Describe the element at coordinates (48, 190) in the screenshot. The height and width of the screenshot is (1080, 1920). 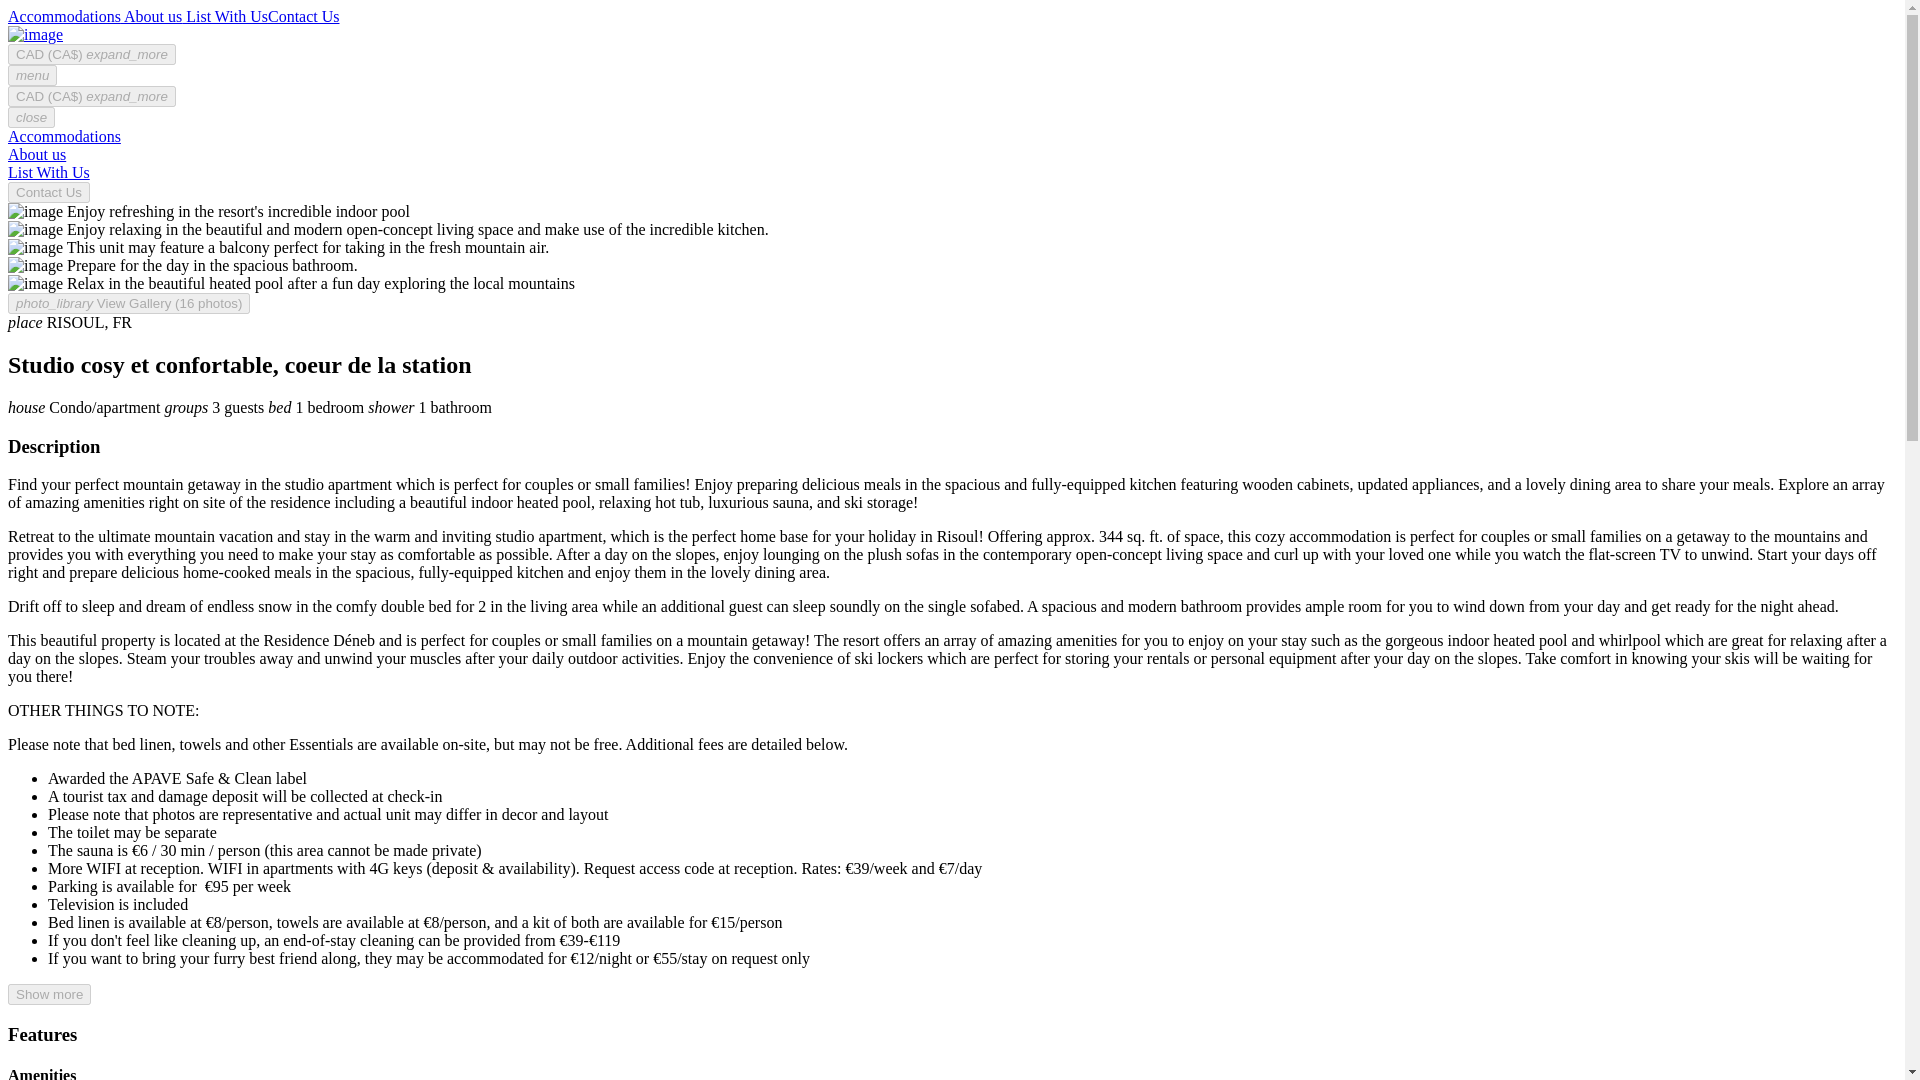
I see `Contact Us` at that location.